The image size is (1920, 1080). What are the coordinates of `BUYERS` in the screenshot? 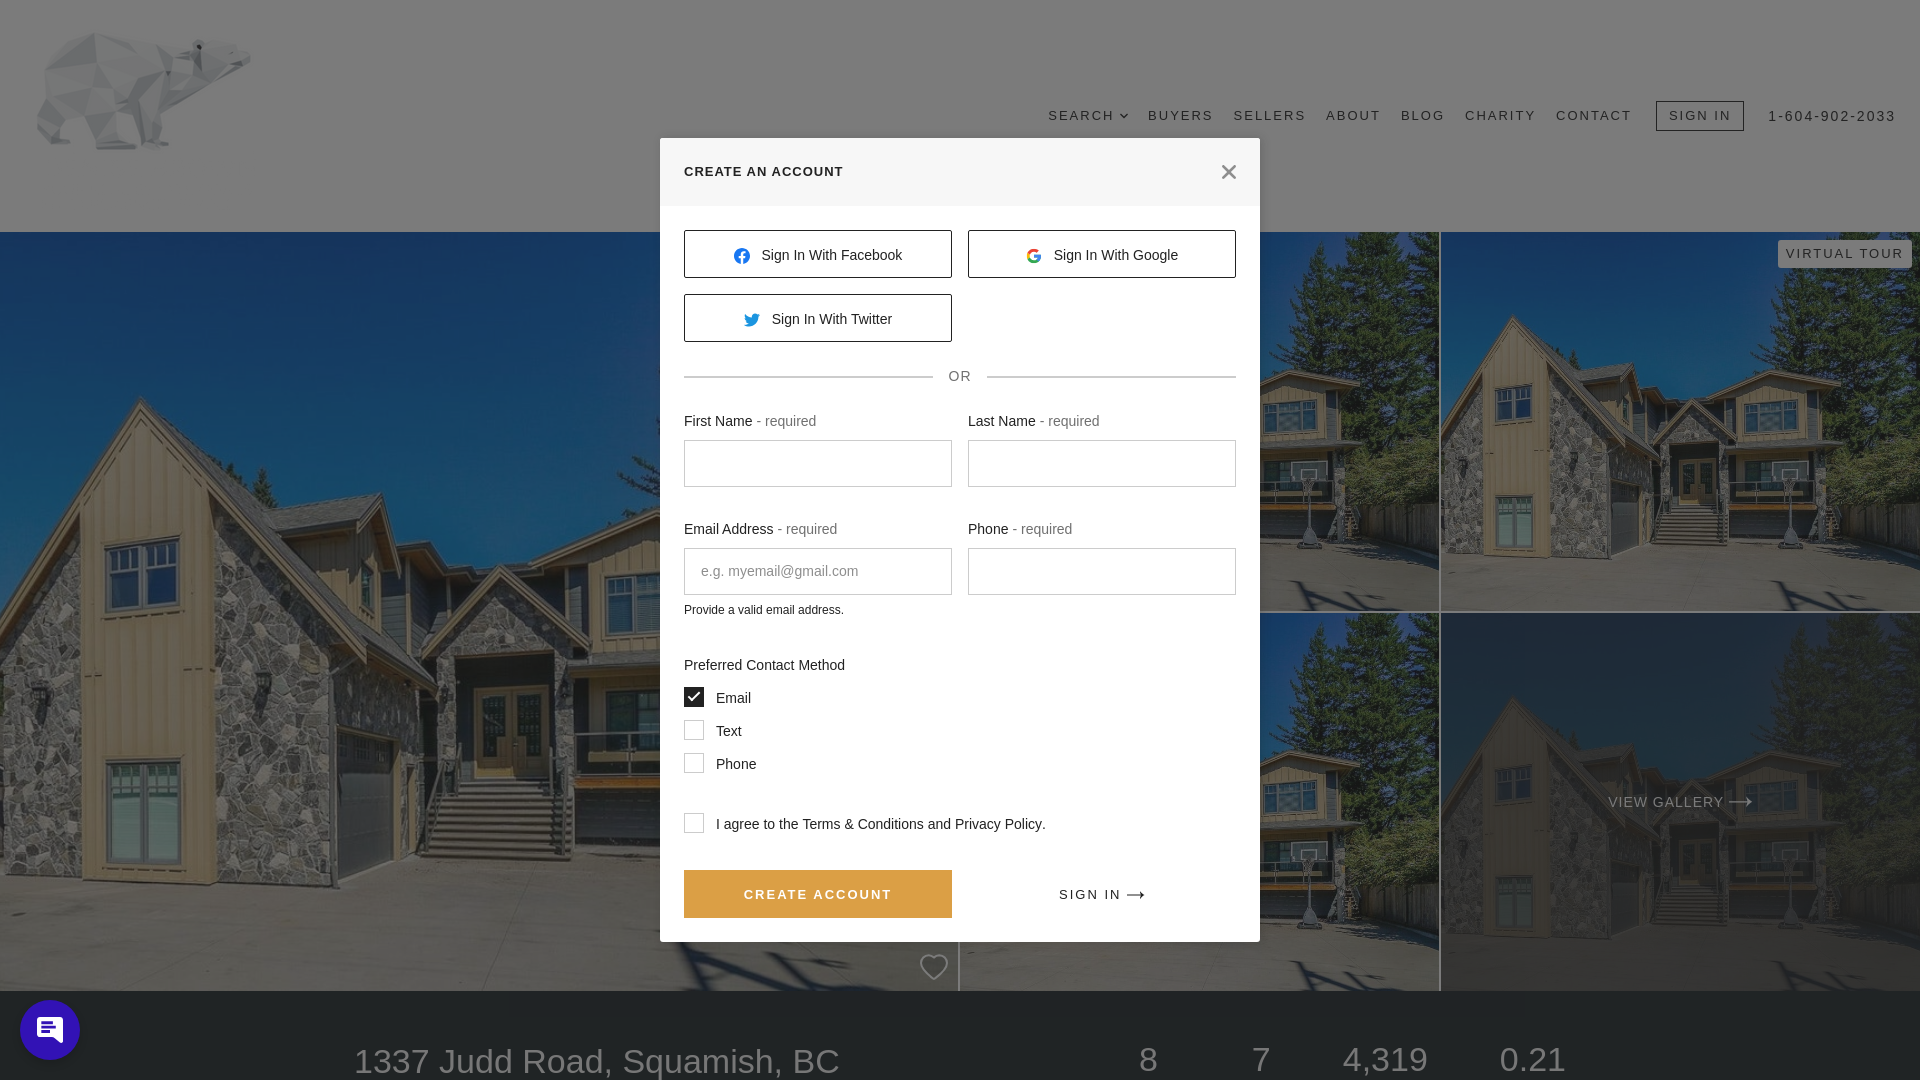 It's located at (1180, 116).